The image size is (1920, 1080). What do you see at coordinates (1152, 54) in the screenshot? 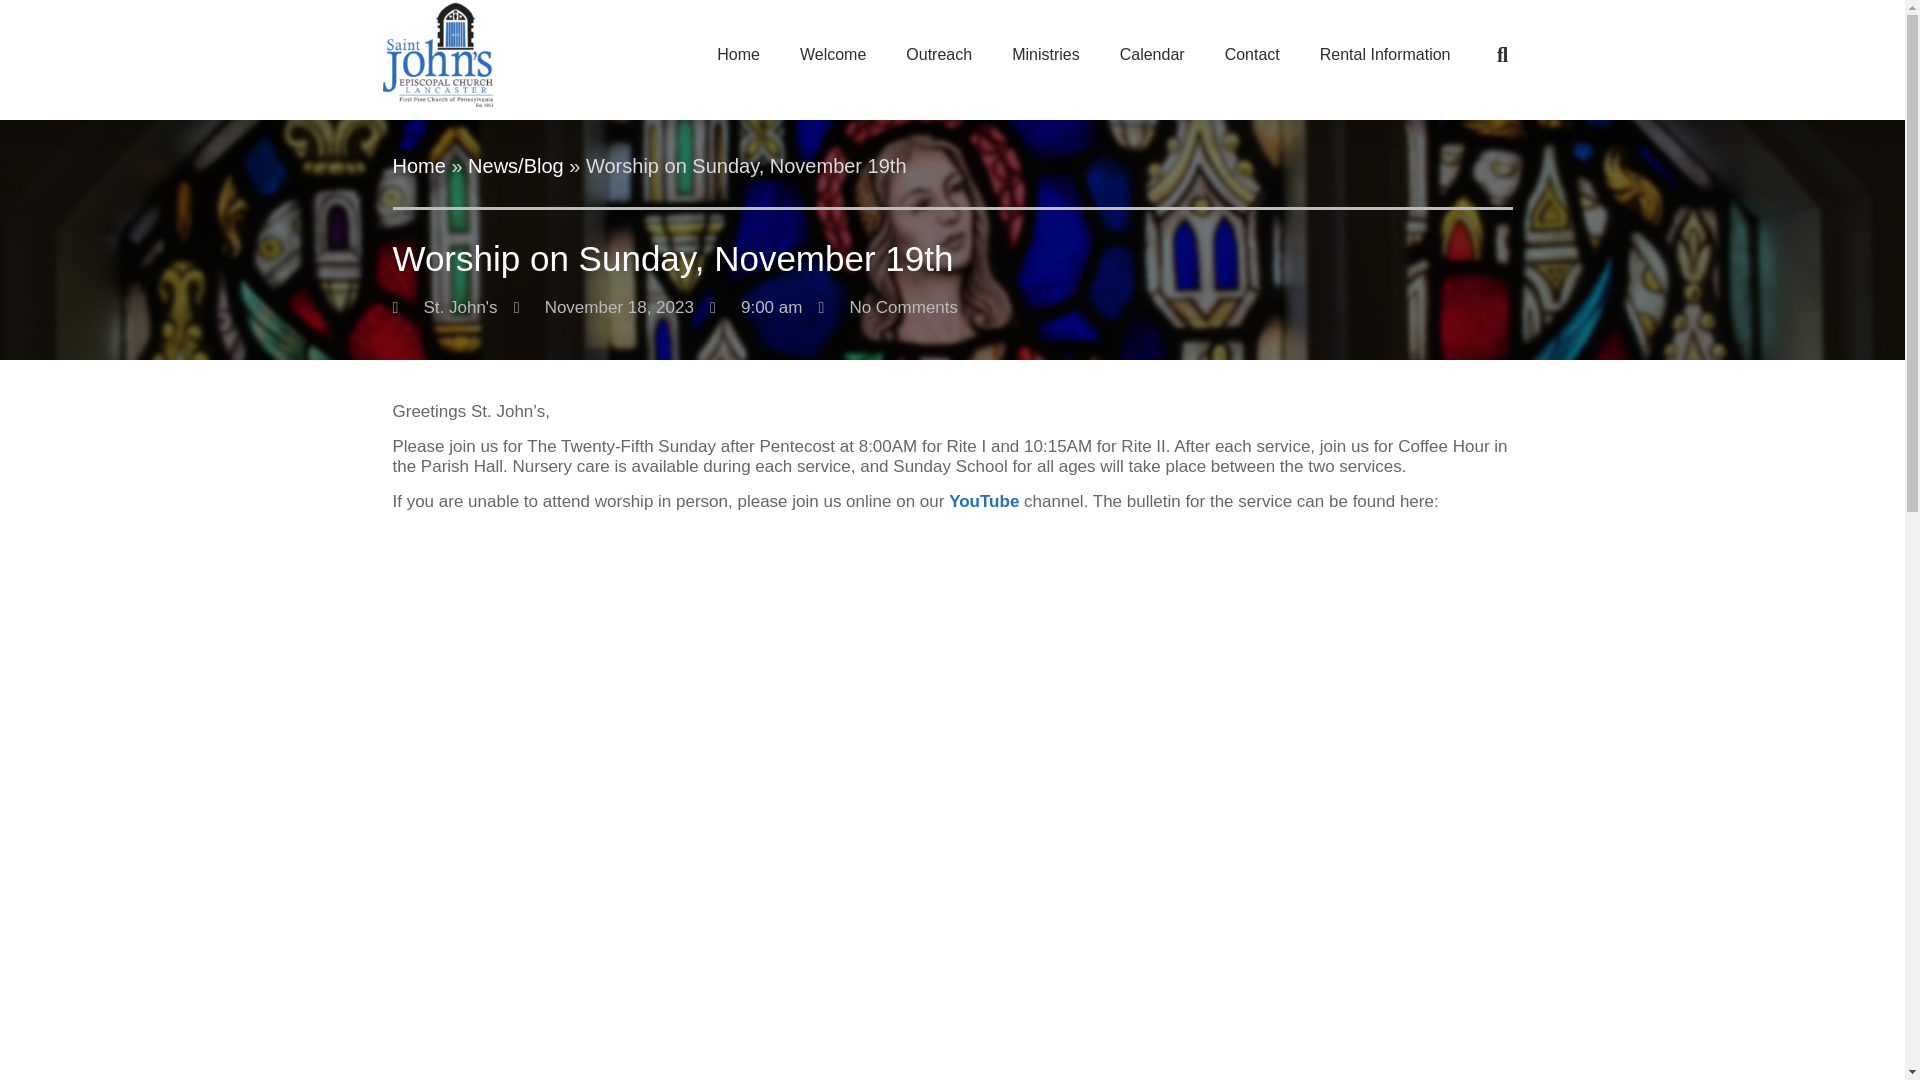
I see `Calendar` at bounding box center [1152, 54].